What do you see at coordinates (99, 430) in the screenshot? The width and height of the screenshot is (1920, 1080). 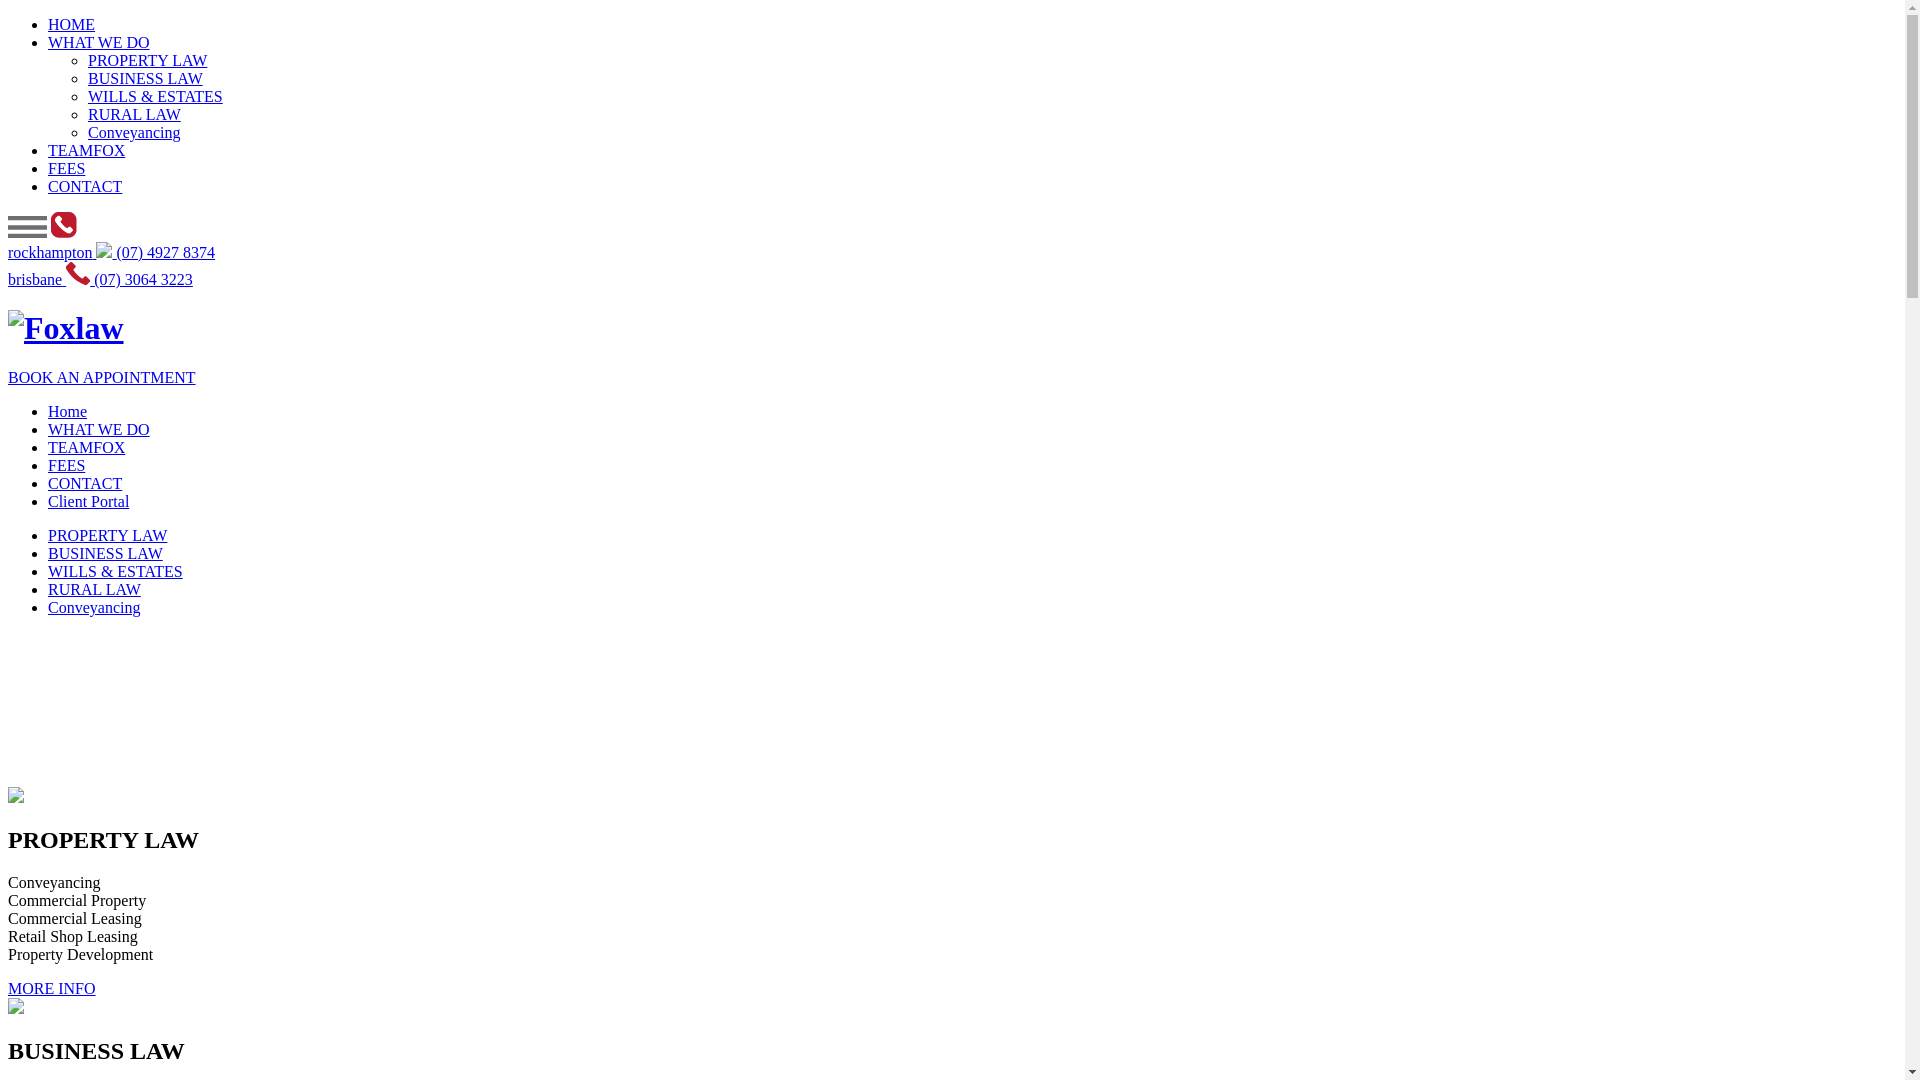 I see `WHAT WE DO` at bounding box center [99, 430].